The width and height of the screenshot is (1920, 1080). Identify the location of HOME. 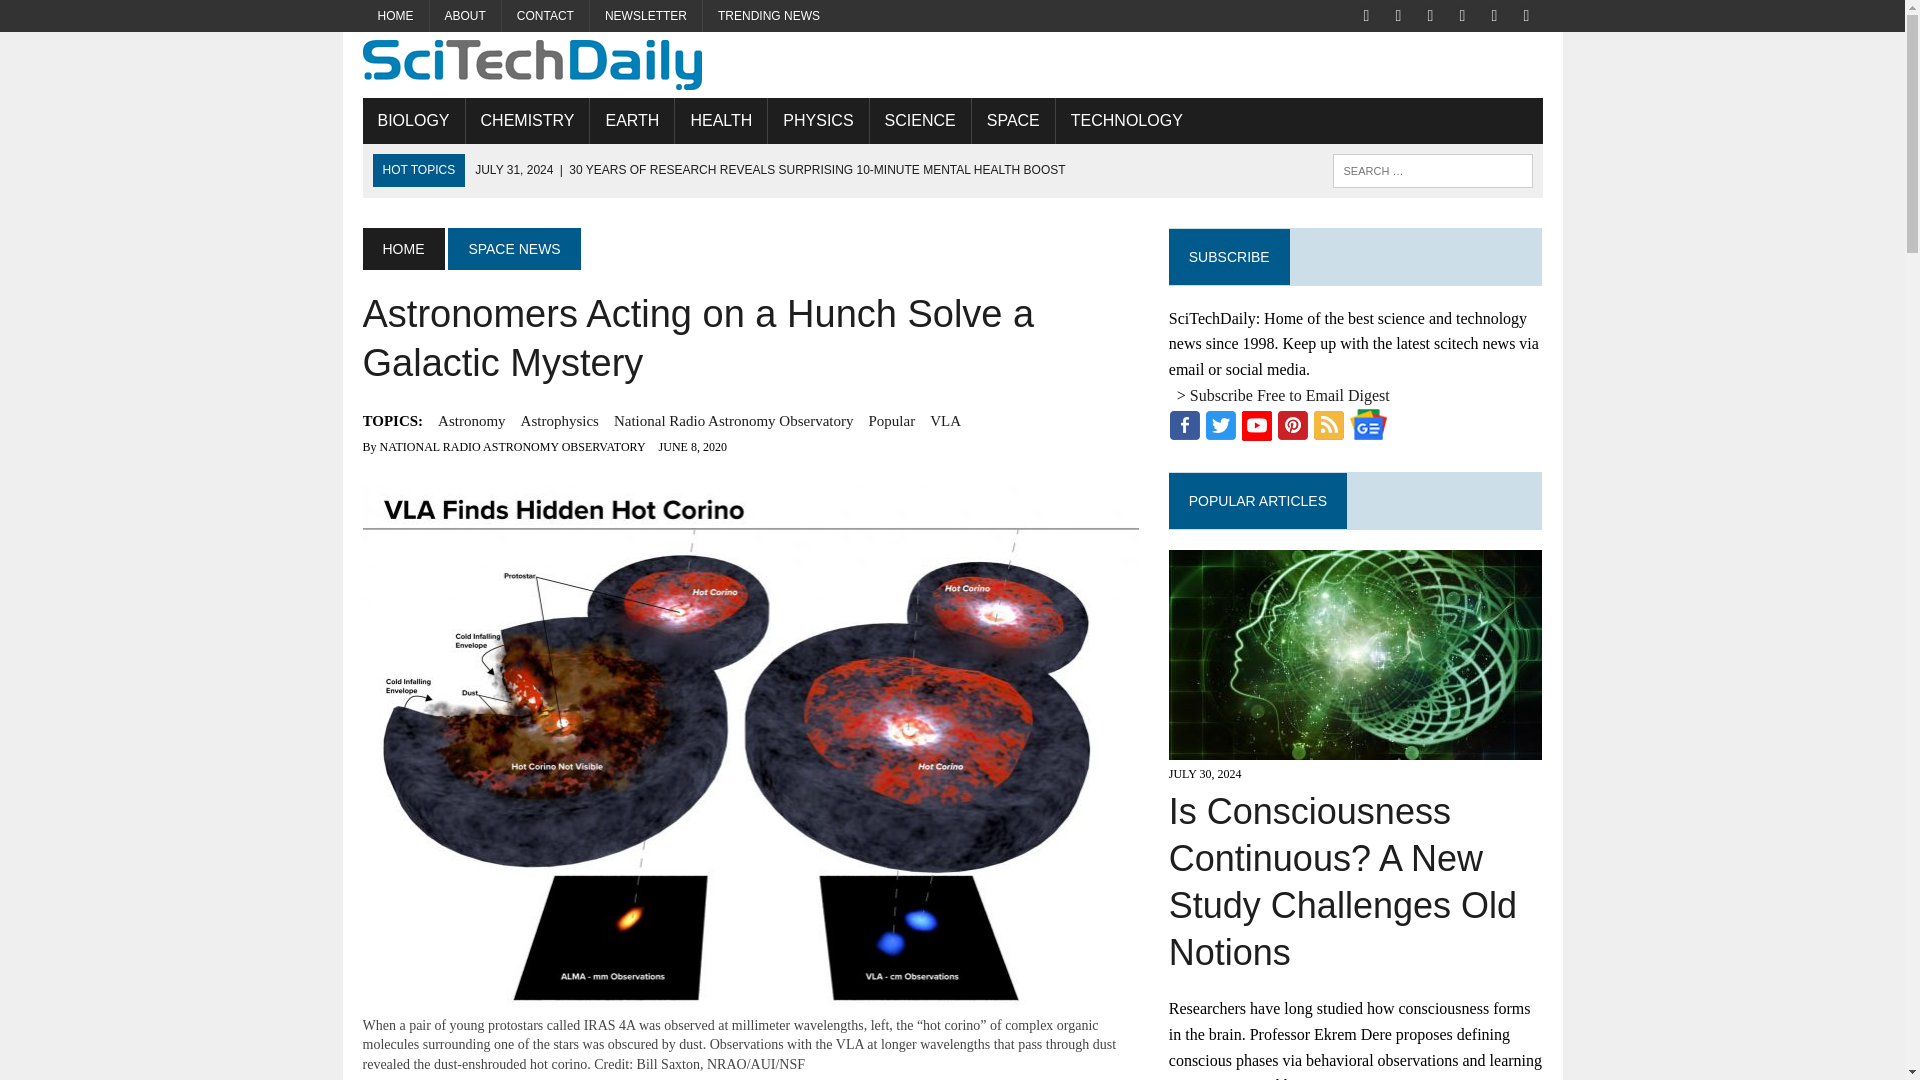
(395, 16).